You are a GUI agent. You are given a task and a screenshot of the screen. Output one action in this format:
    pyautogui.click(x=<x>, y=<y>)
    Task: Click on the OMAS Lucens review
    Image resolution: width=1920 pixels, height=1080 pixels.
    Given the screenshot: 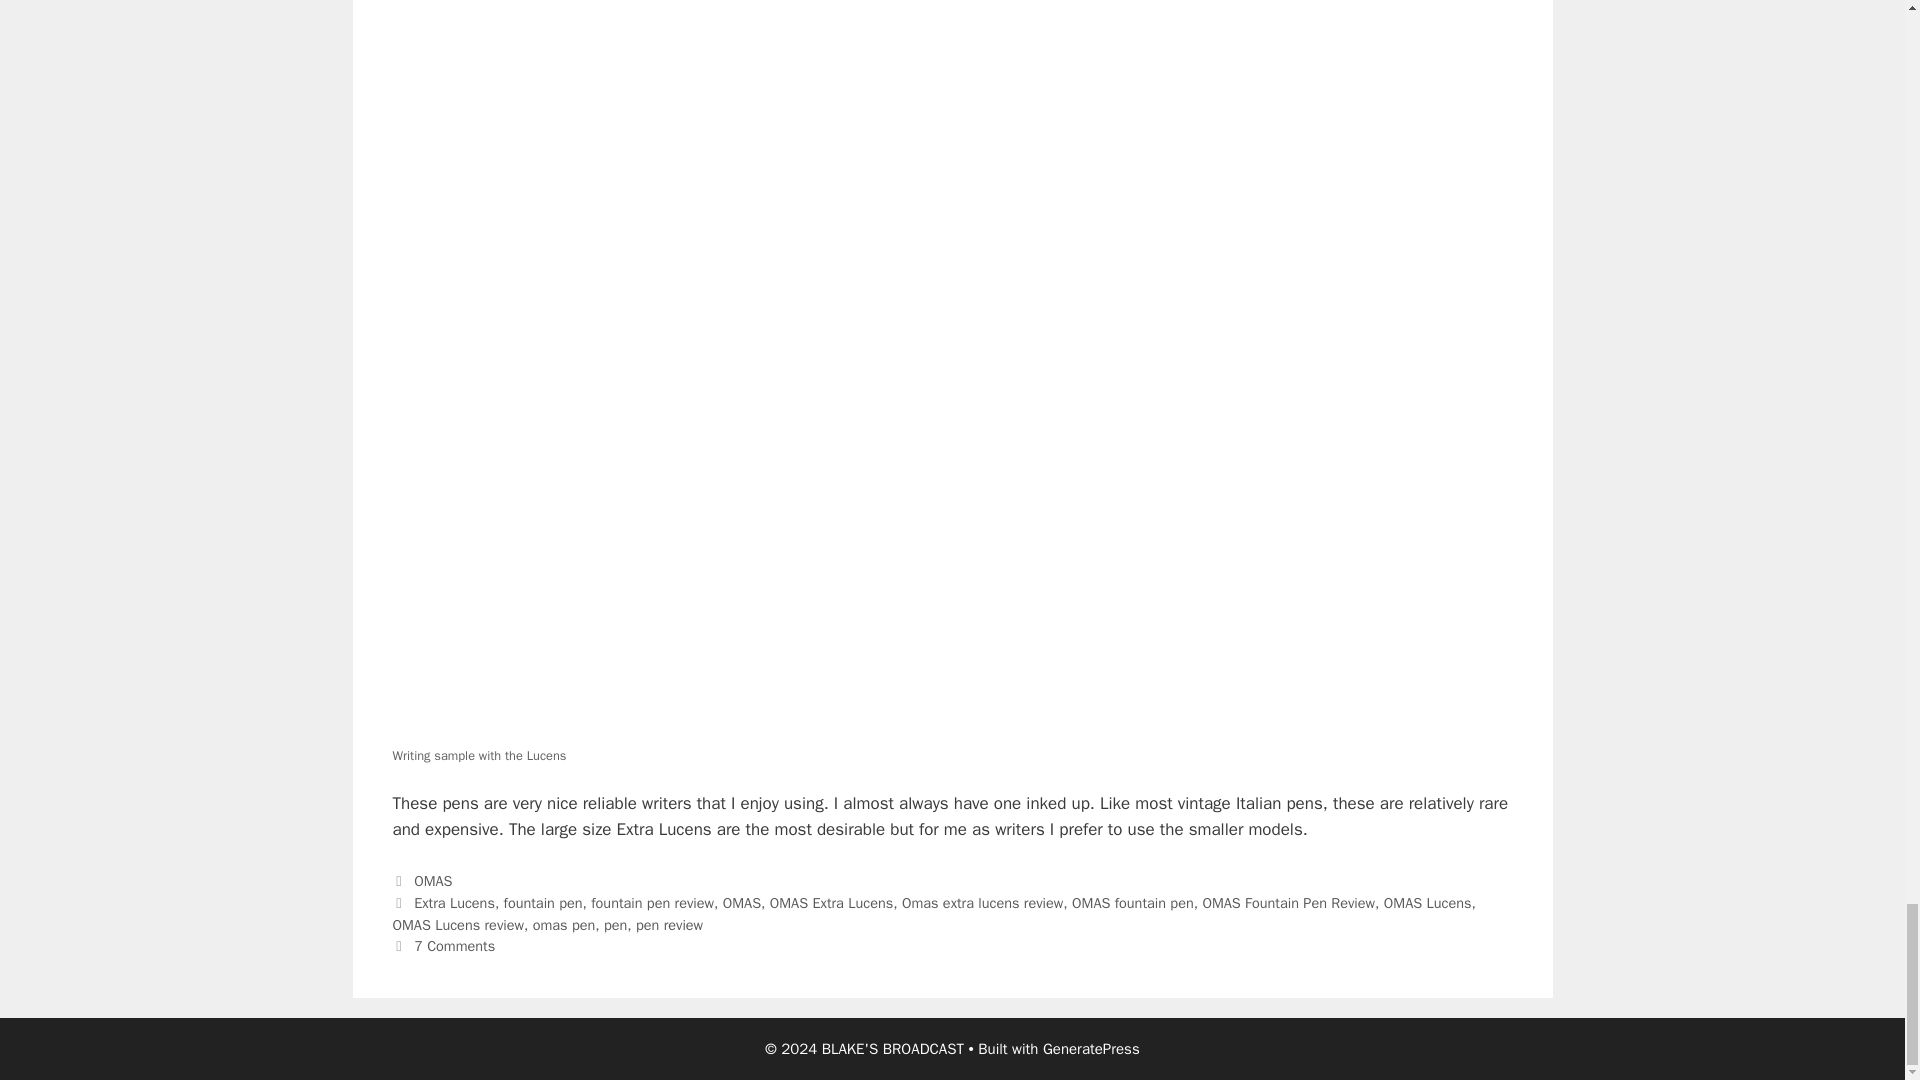 What is the action you would take?
    pyautogui.click(x=458, y=924)
    